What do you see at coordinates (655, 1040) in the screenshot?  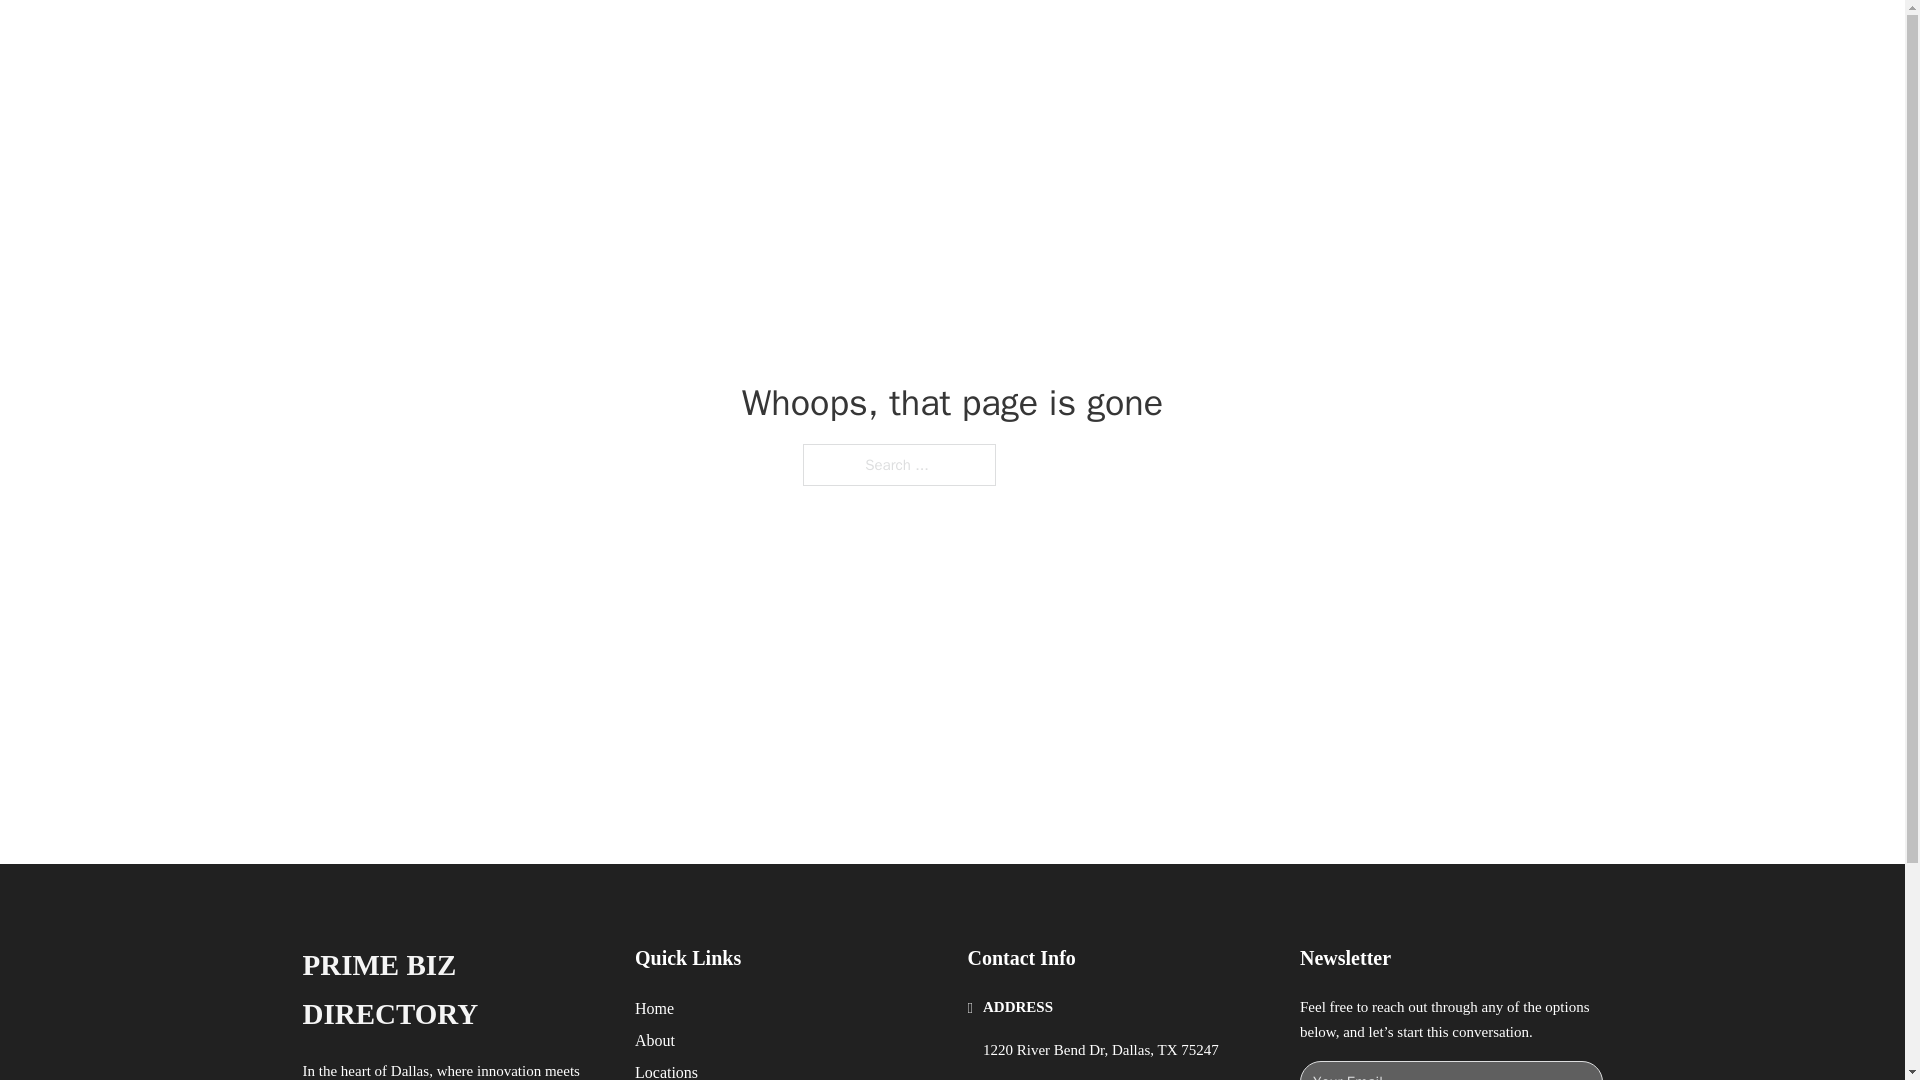 I see `About` at bounding box center [655, 1040].